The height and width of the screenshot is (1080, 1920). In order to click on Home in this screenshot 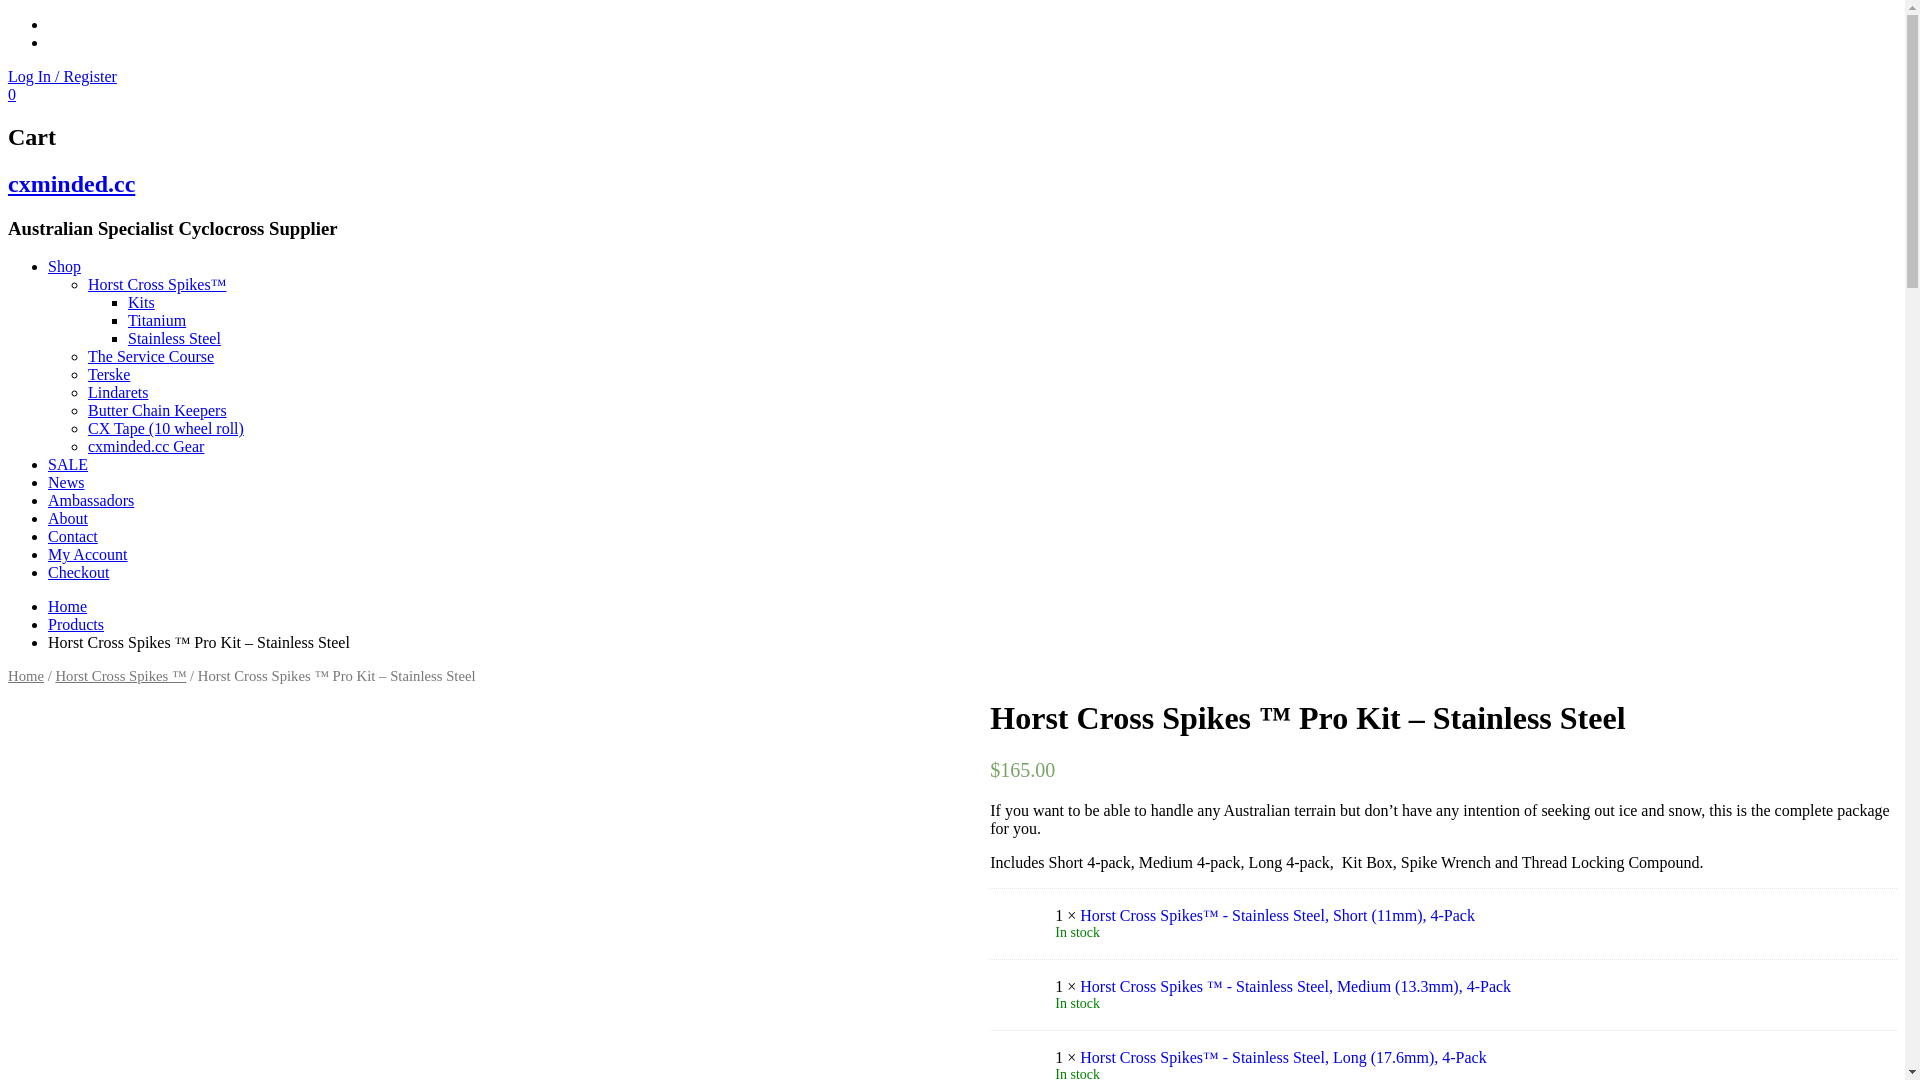, I will do `click(26, 676)`.